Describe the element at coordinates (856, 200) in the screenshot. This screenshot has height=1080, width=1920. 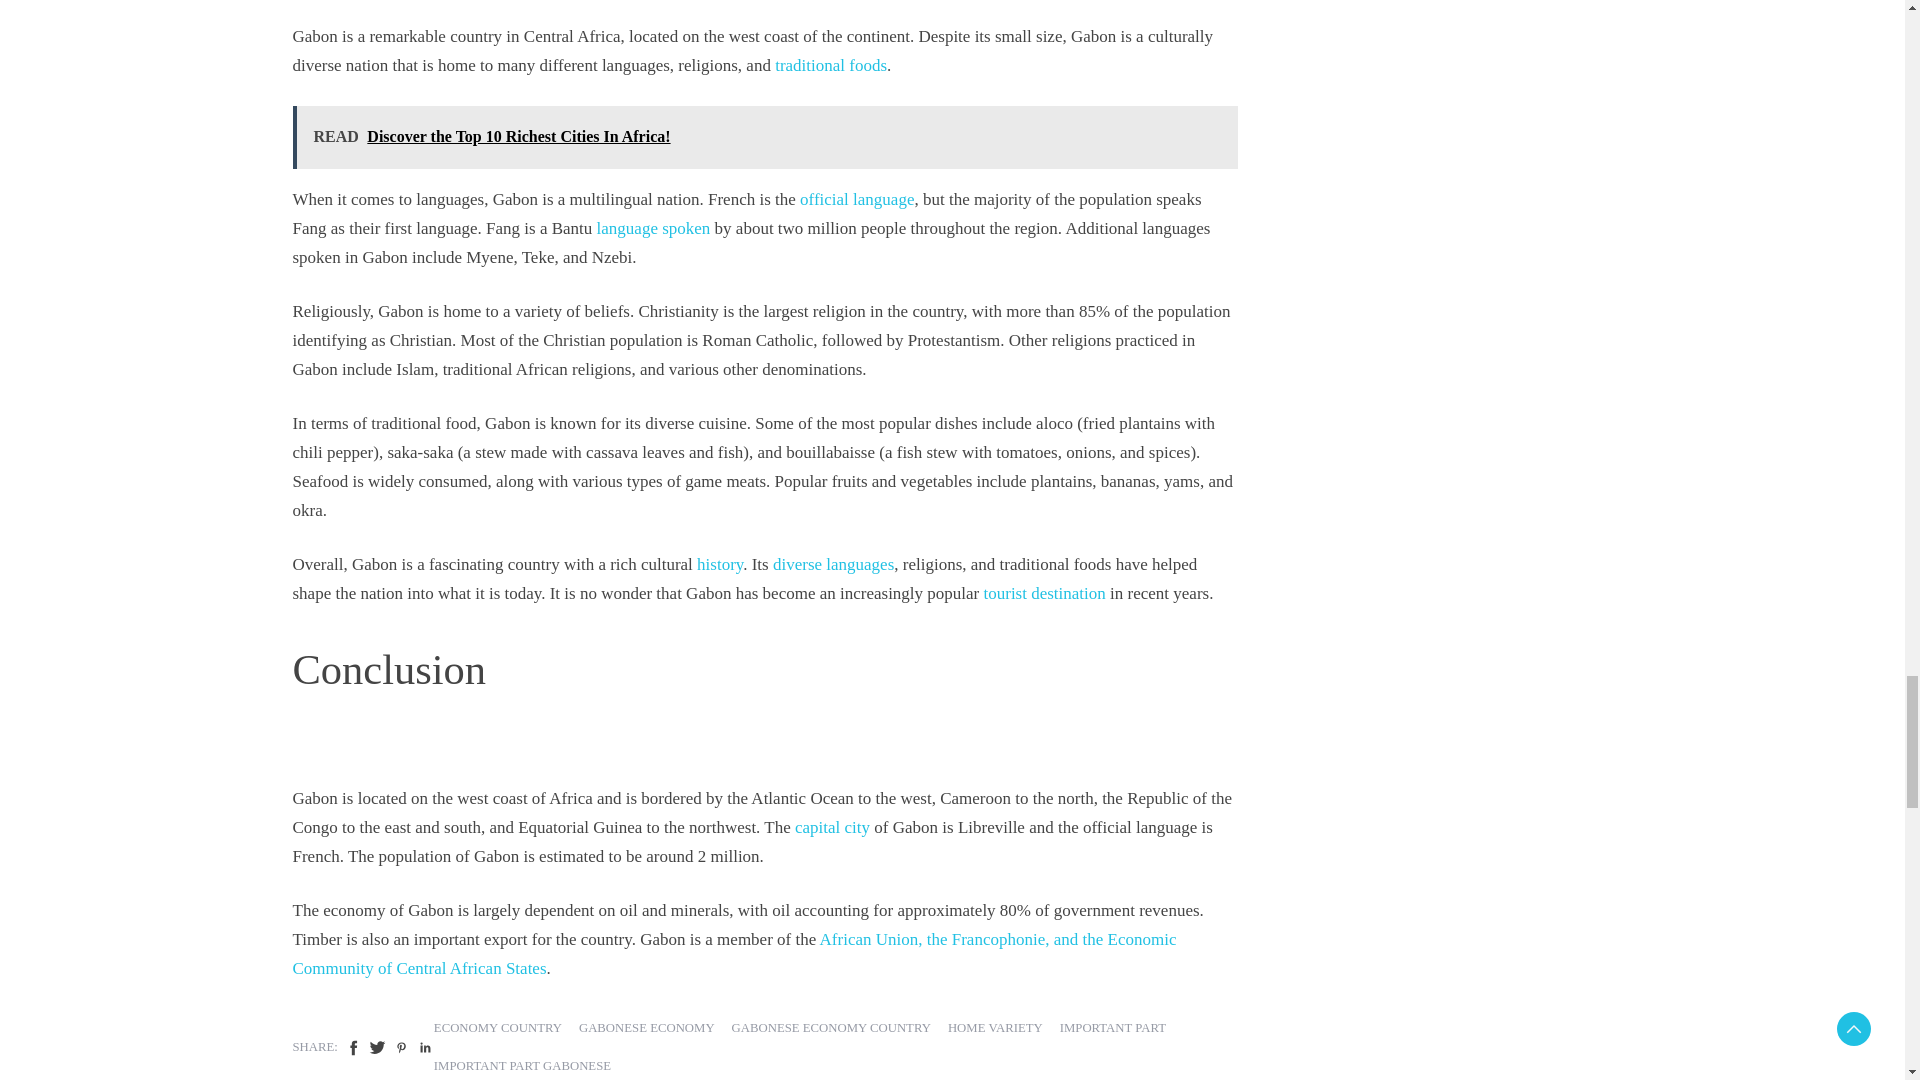
I see `official language` at that location.